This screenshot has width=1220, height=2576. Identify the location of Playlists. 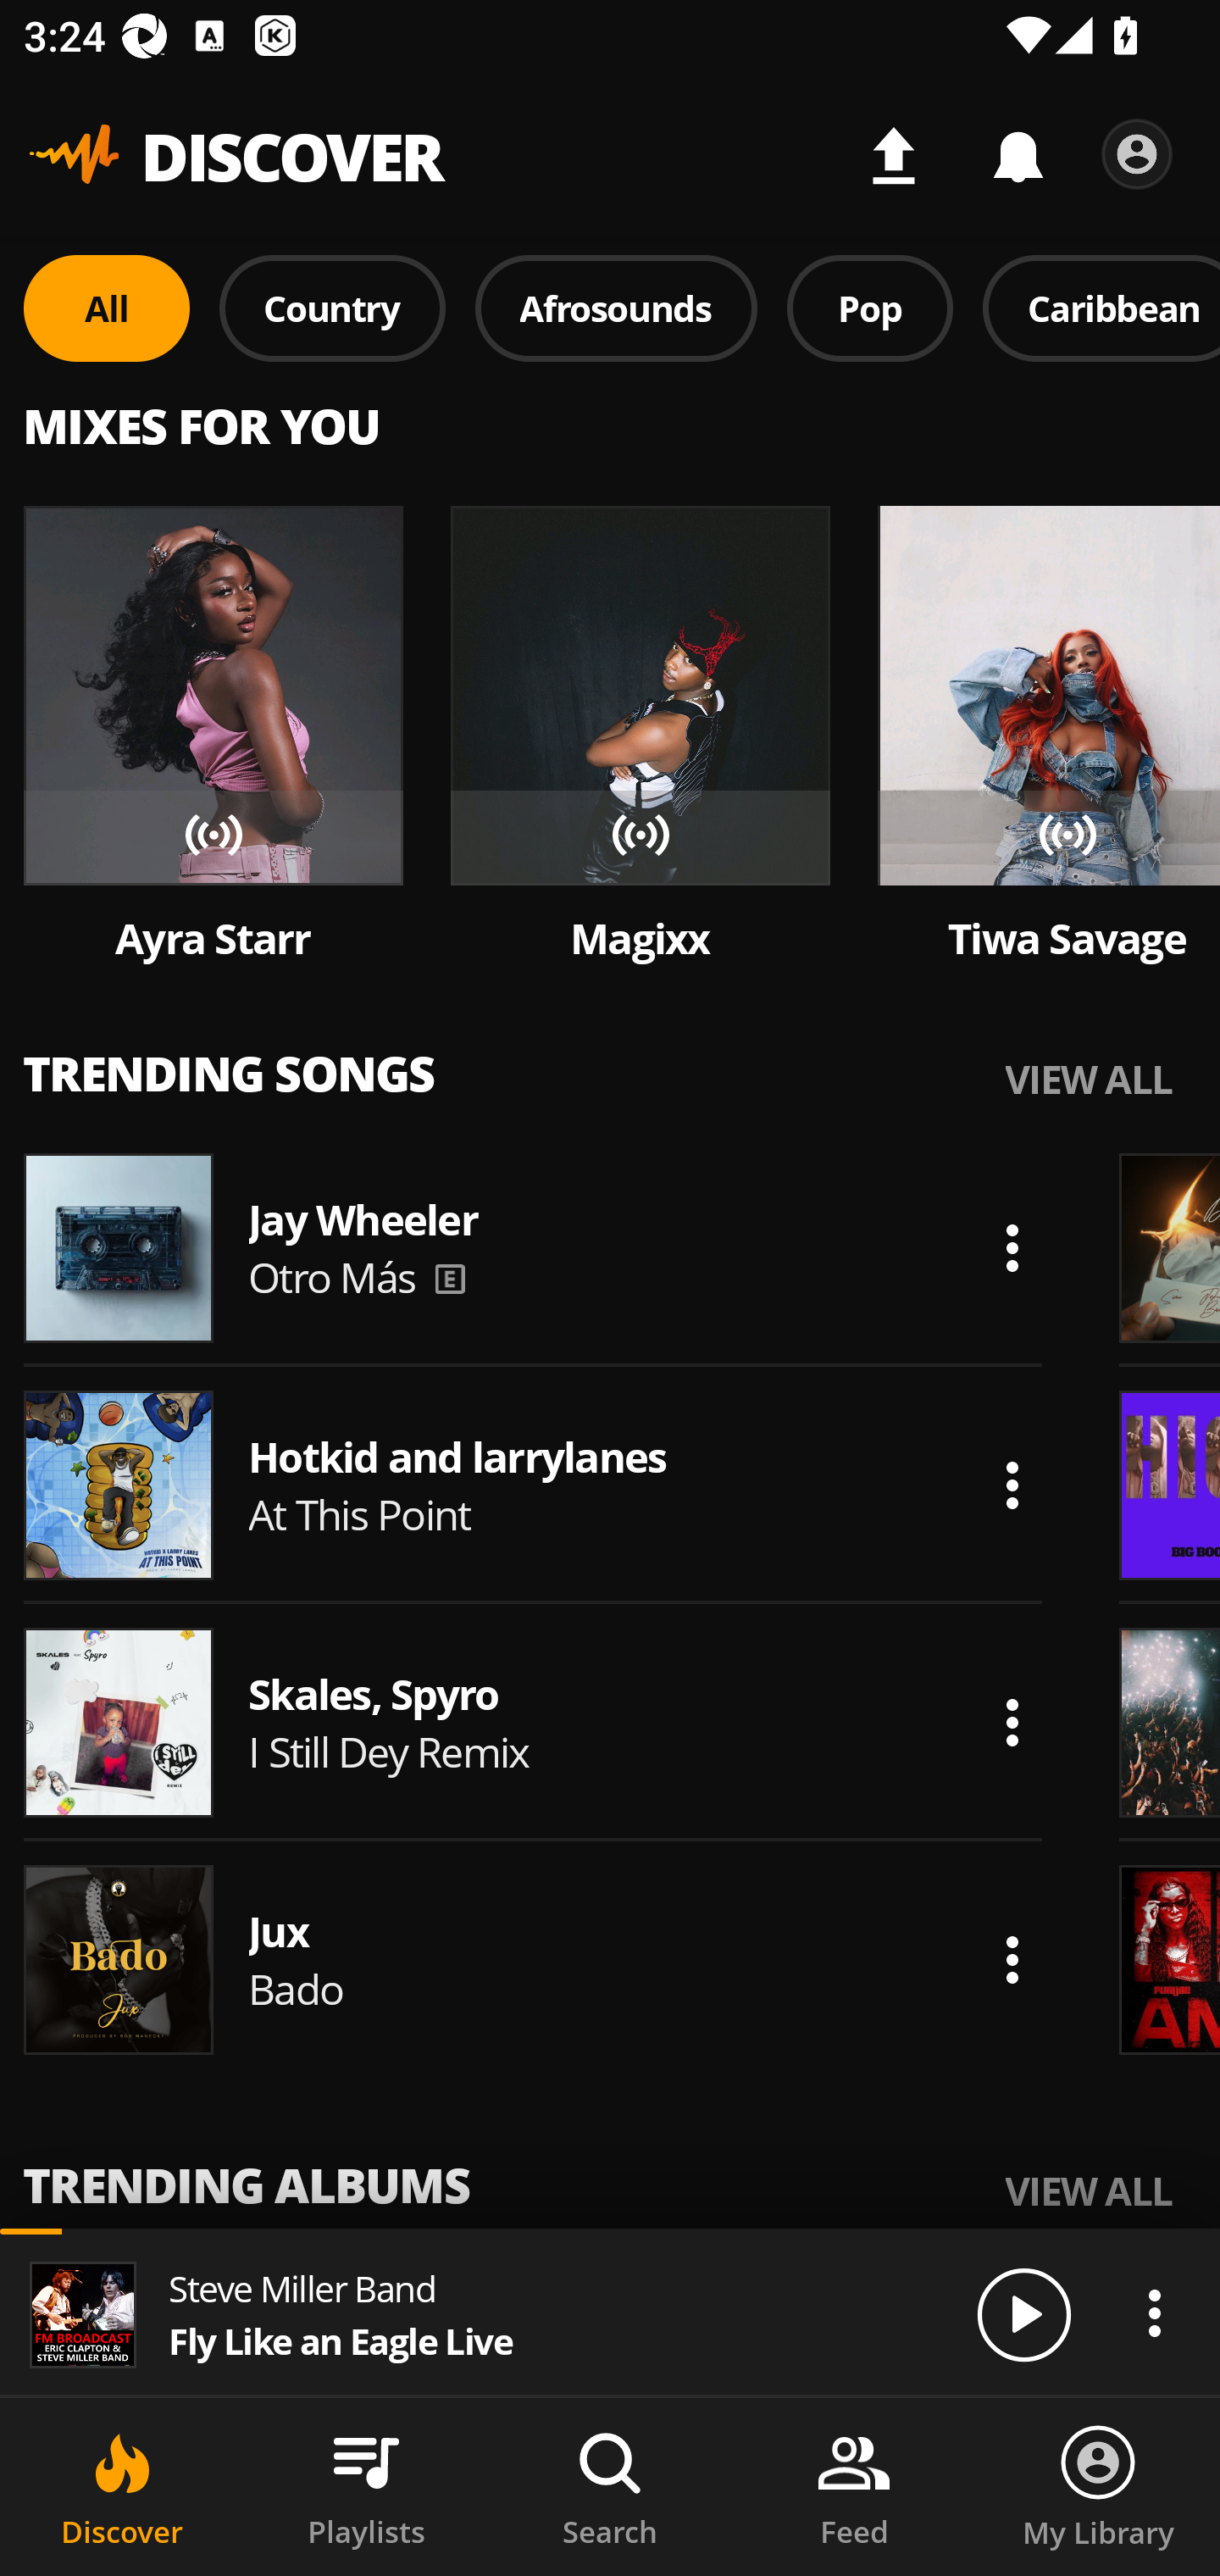
(366, 2487).